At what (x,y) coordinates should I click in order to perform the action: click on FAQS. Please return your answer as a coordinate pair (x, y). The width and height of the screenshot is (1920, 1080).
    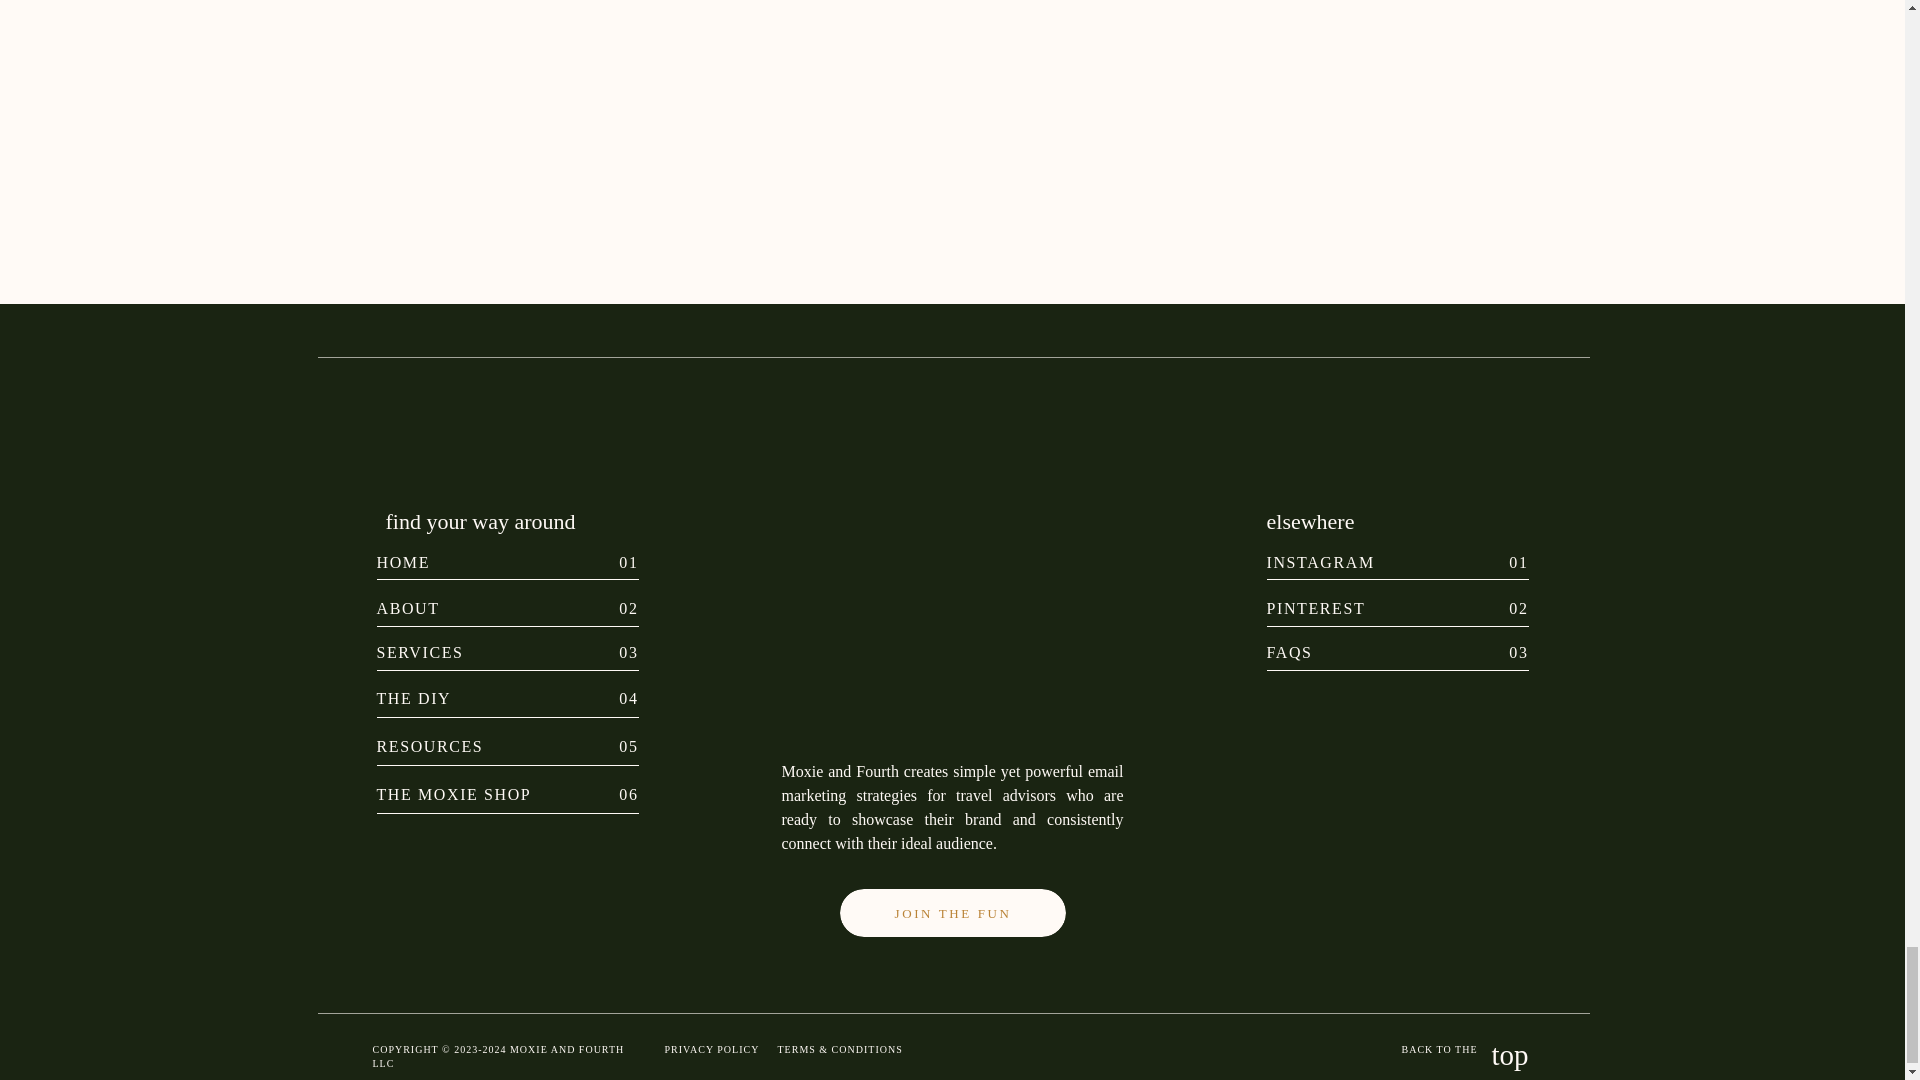
    Looking at the image, I should click on (1322, 649).